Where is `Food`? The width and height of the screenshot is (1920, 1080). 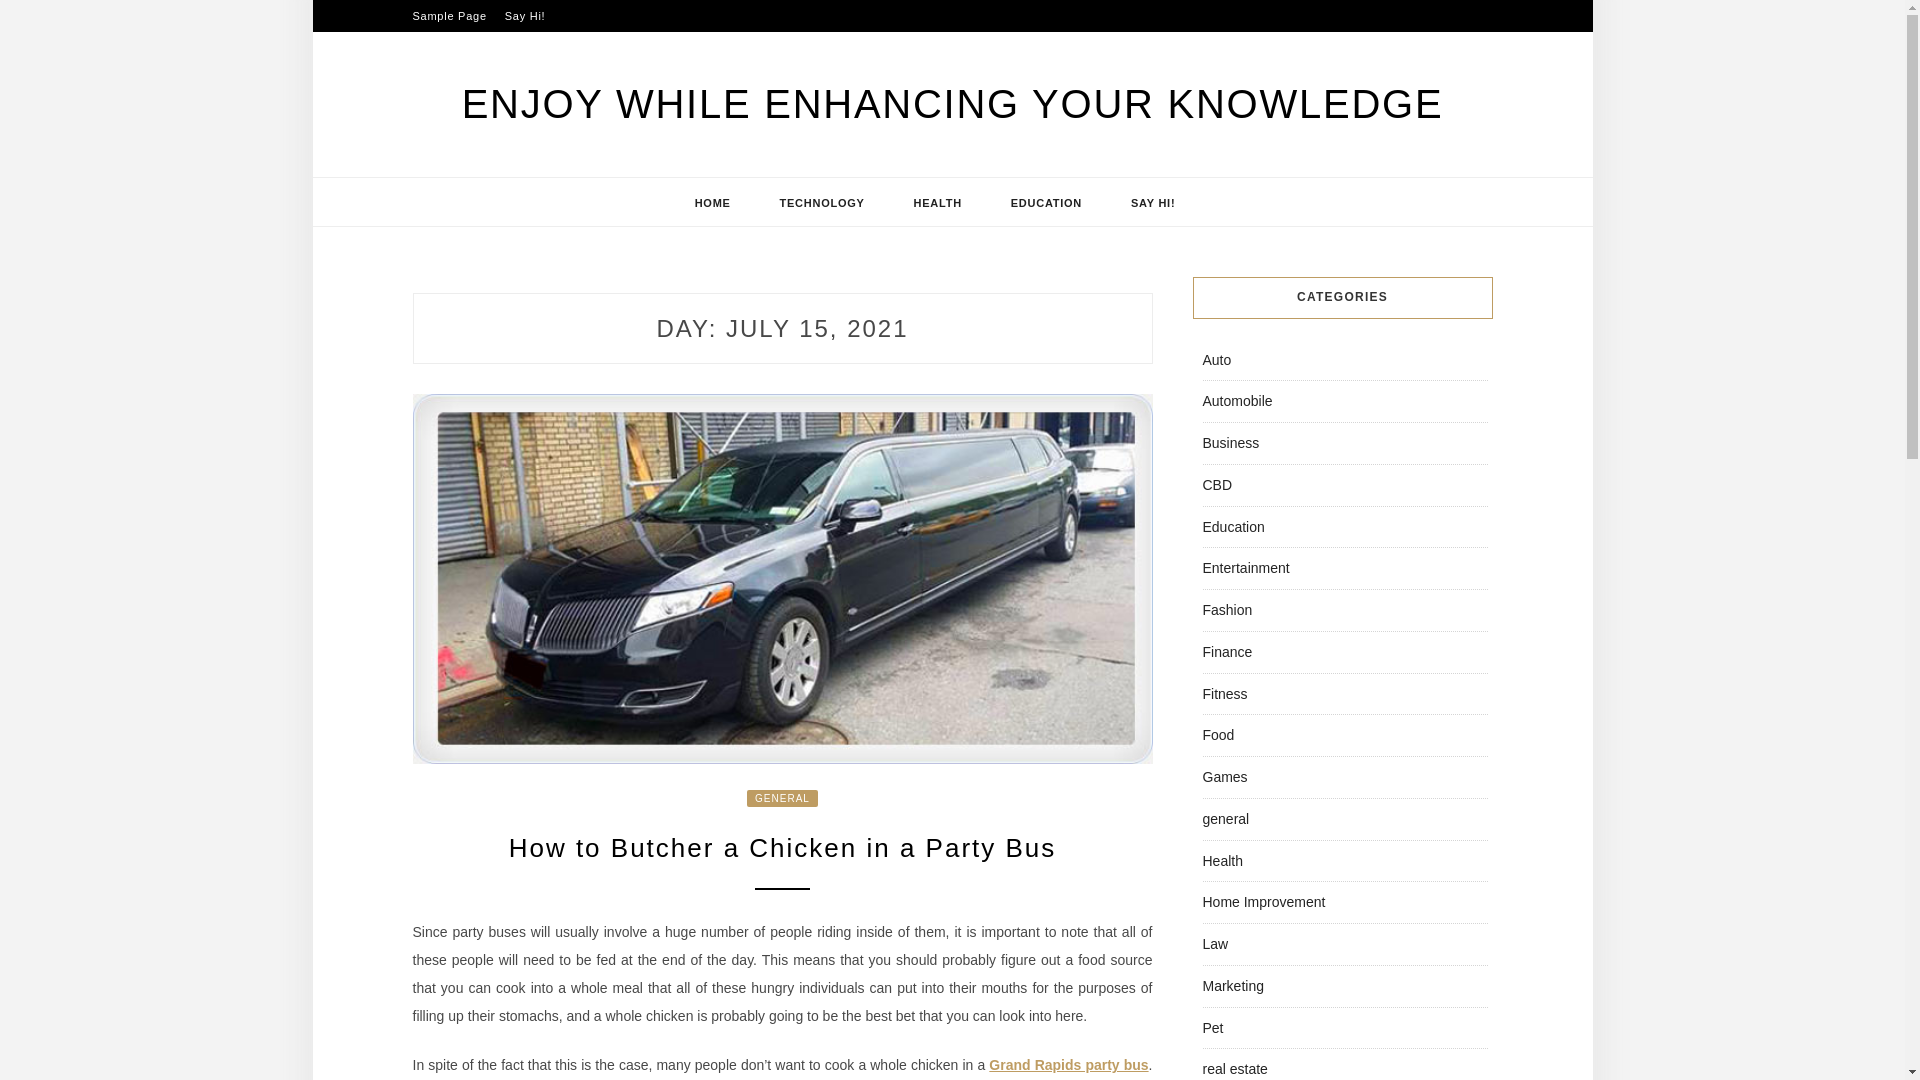
Food is located at coordinates (1218, 734).